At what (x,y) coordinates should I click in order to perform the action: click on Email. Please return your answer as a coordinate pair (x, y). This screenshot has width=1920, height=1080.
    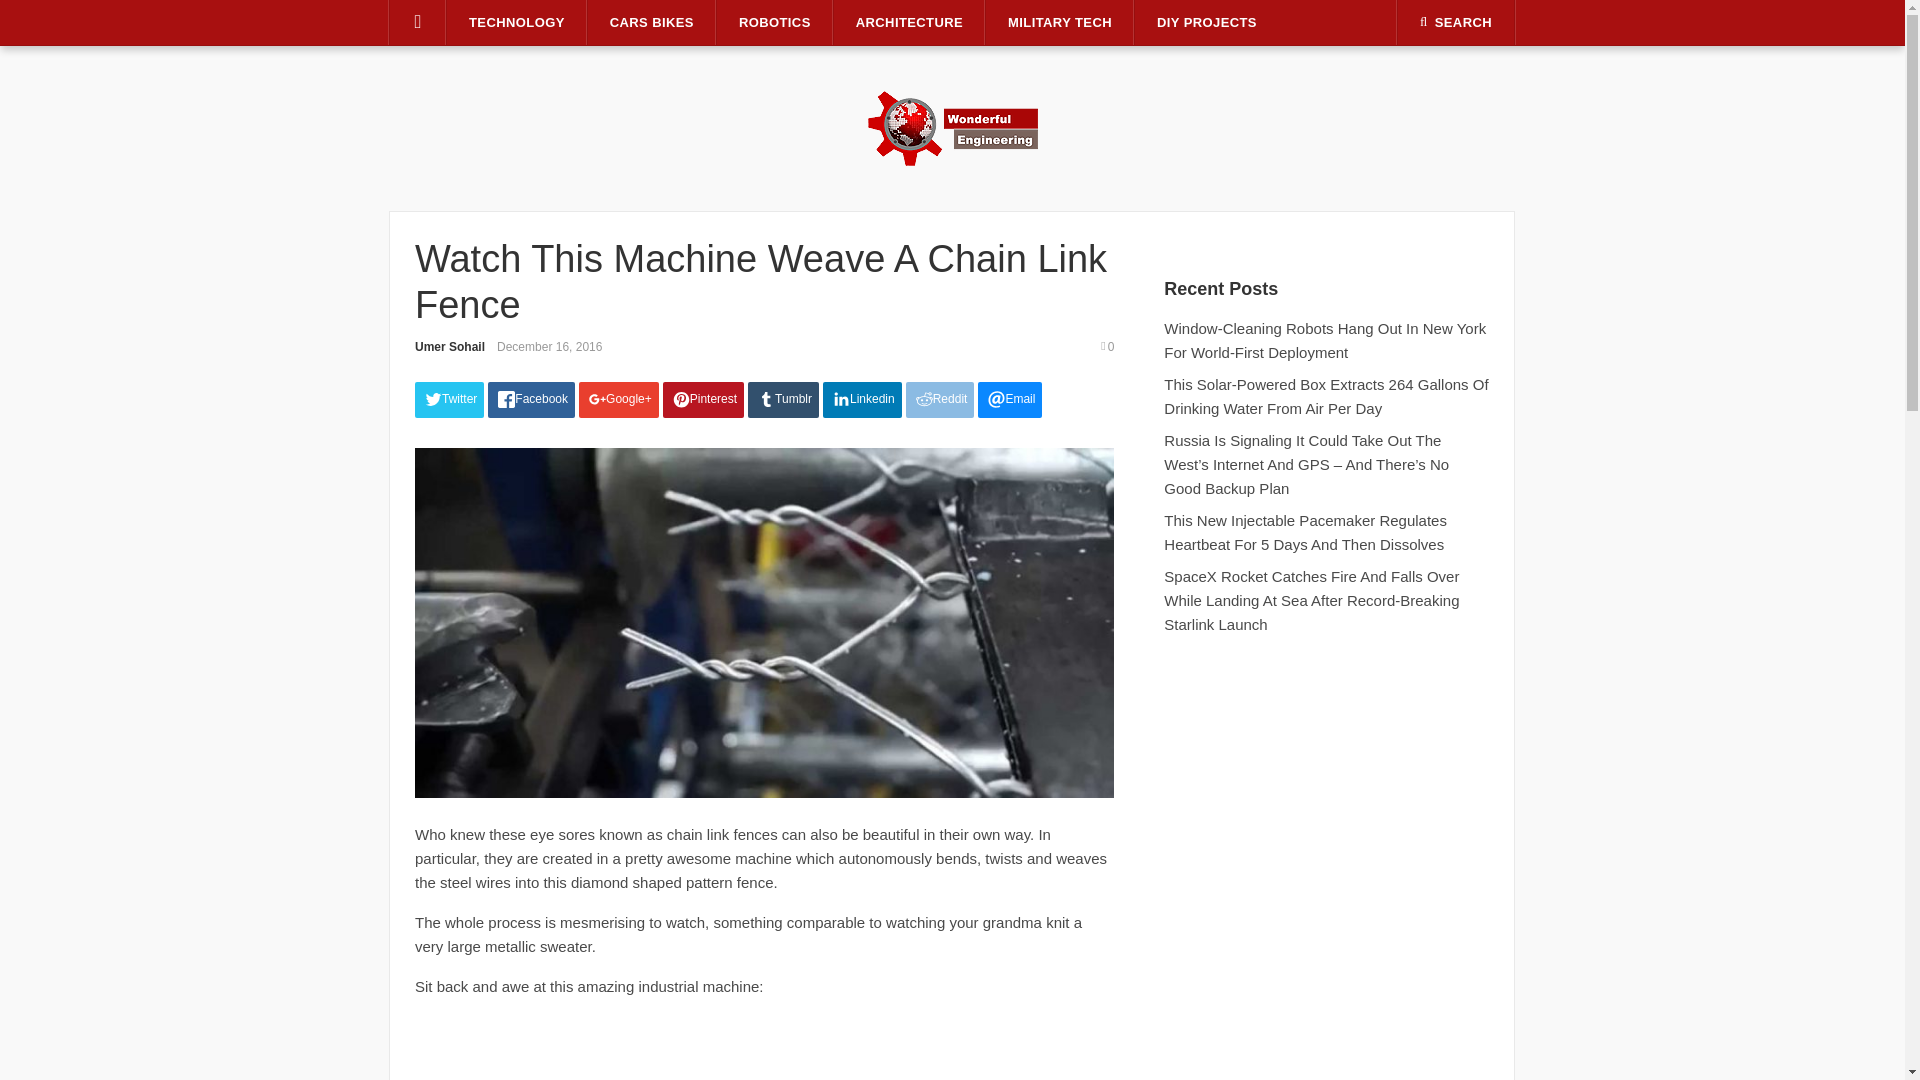
    Looking at the image, I should click on (1010, 400).